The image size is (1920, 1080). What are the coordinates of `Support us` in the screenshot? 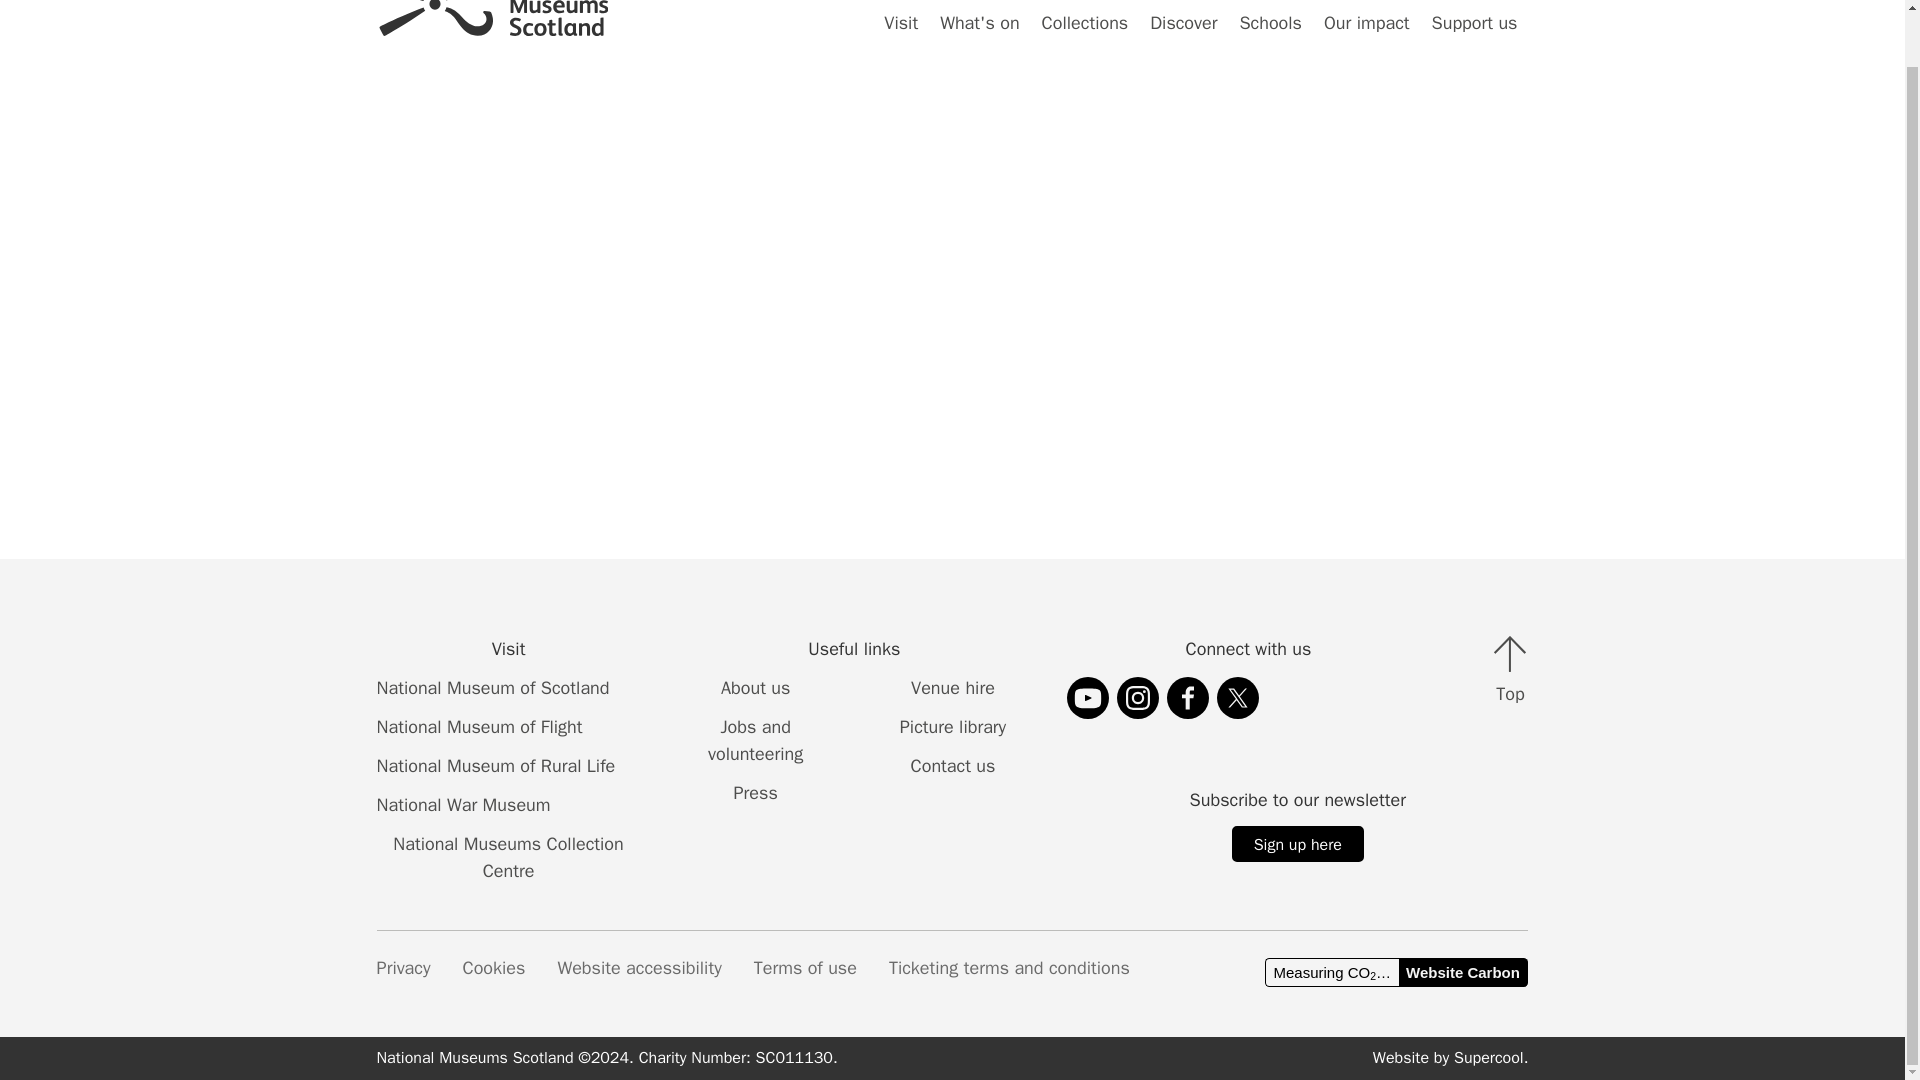 It's located at (1474, 36).